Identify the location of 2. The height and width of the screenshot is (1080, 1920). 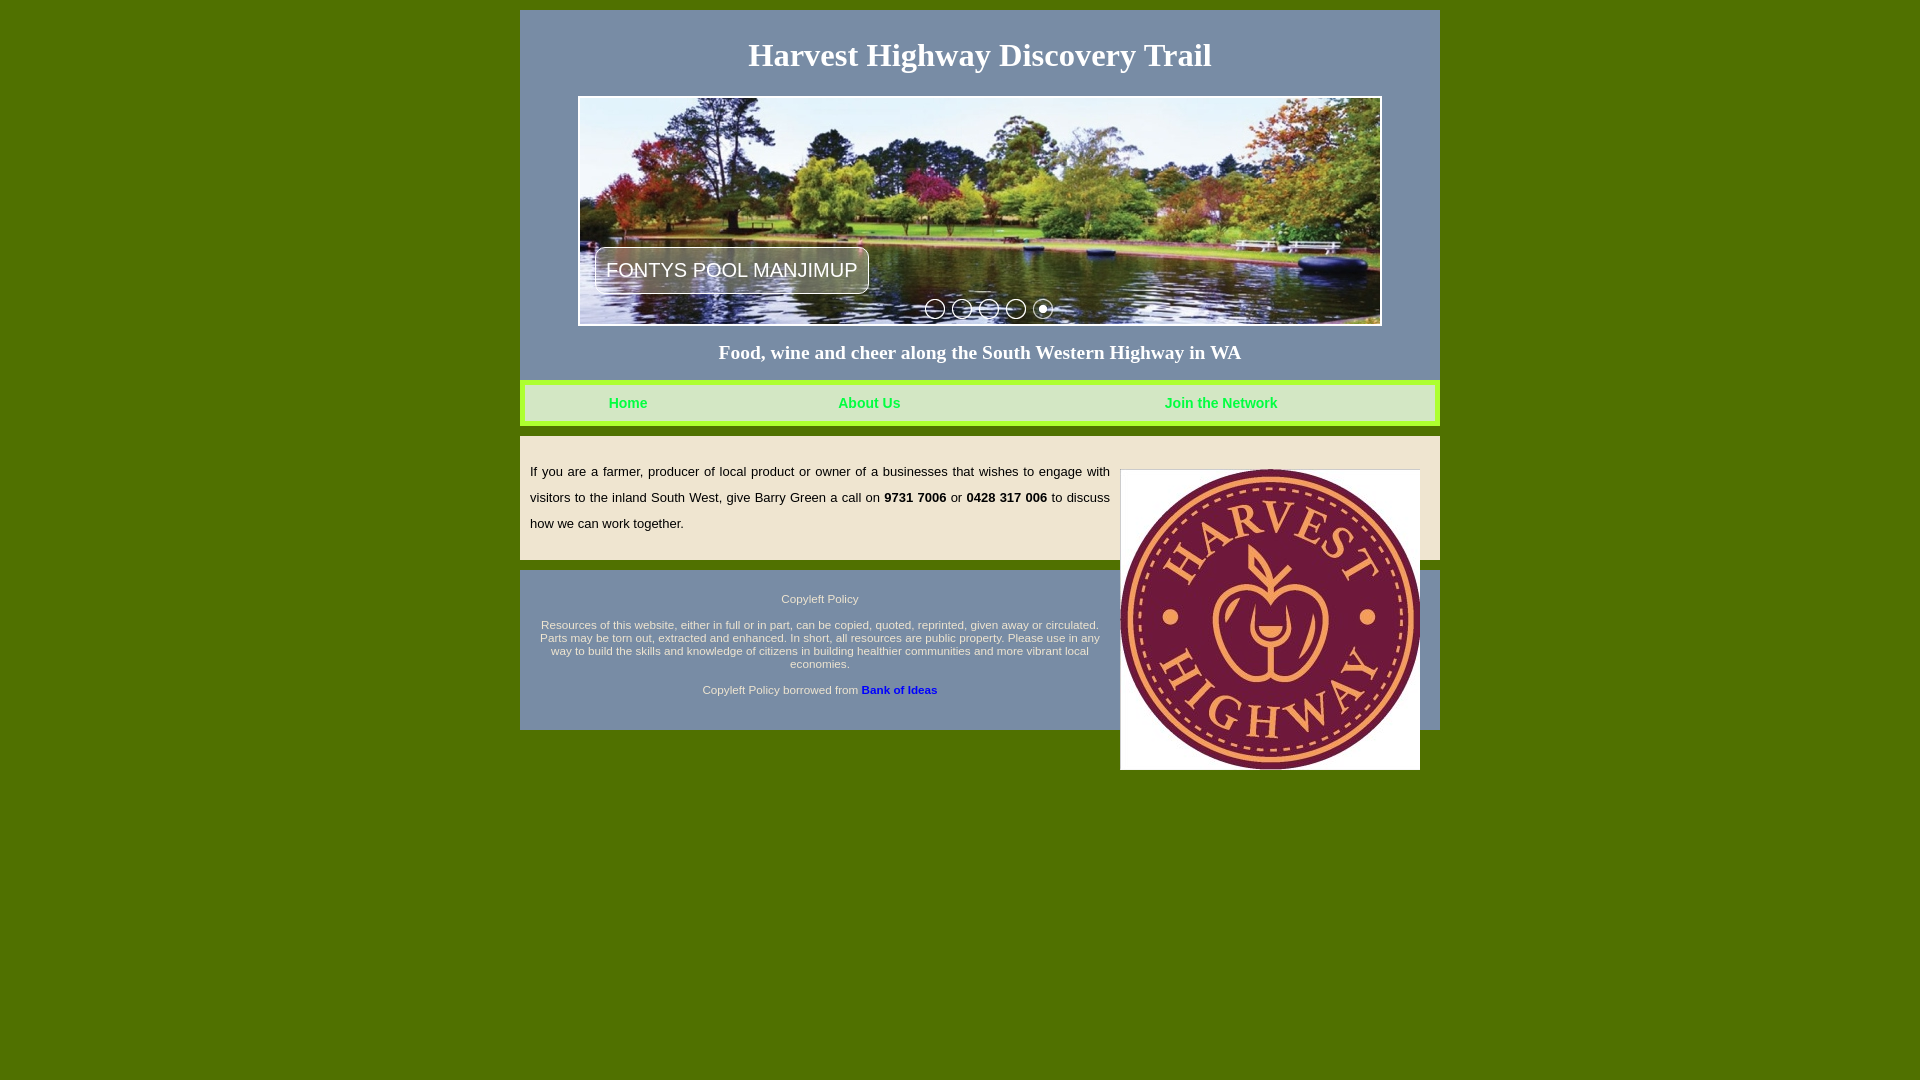
(962, 309).